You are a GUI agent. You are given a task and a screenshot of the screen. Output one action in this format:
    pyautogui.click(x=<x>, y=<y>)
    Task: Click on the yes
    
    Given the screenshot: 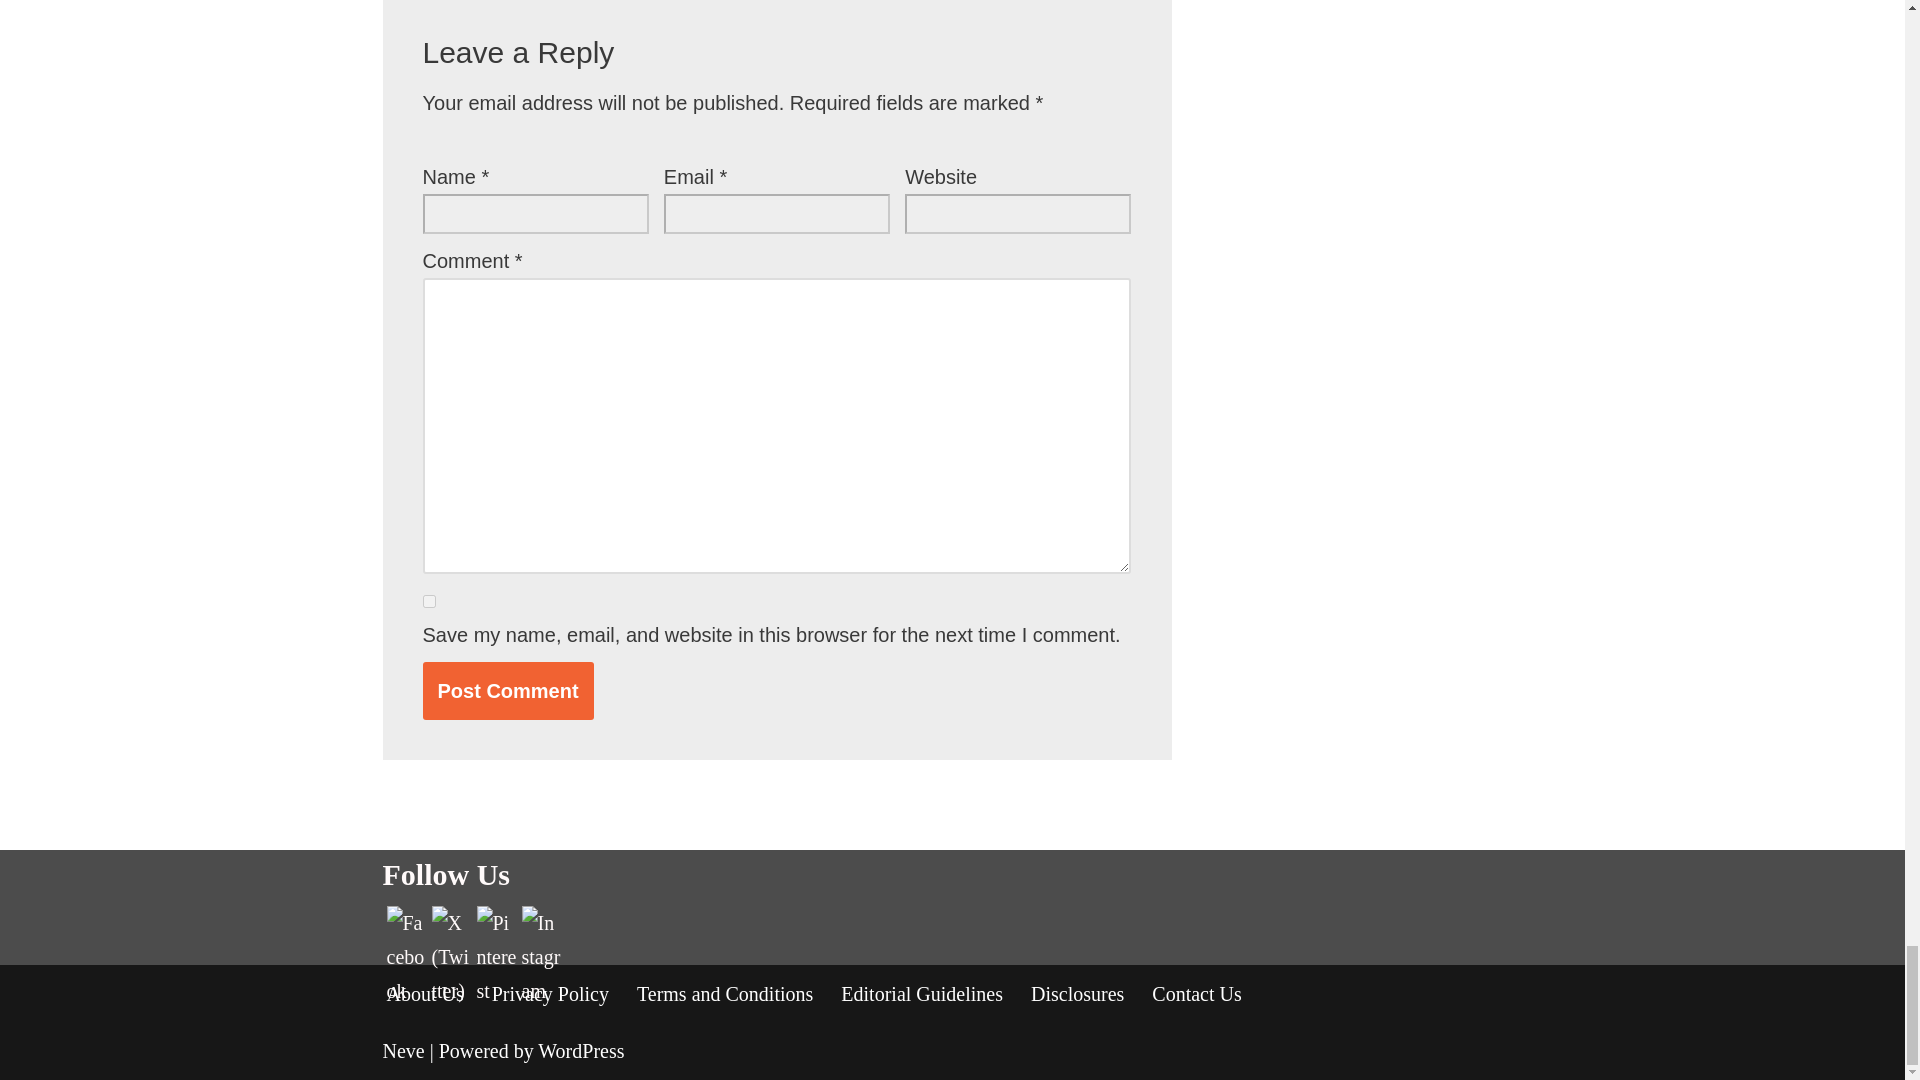 What is the action you would take?
    pyautogui.click(x=428, y=602)
    